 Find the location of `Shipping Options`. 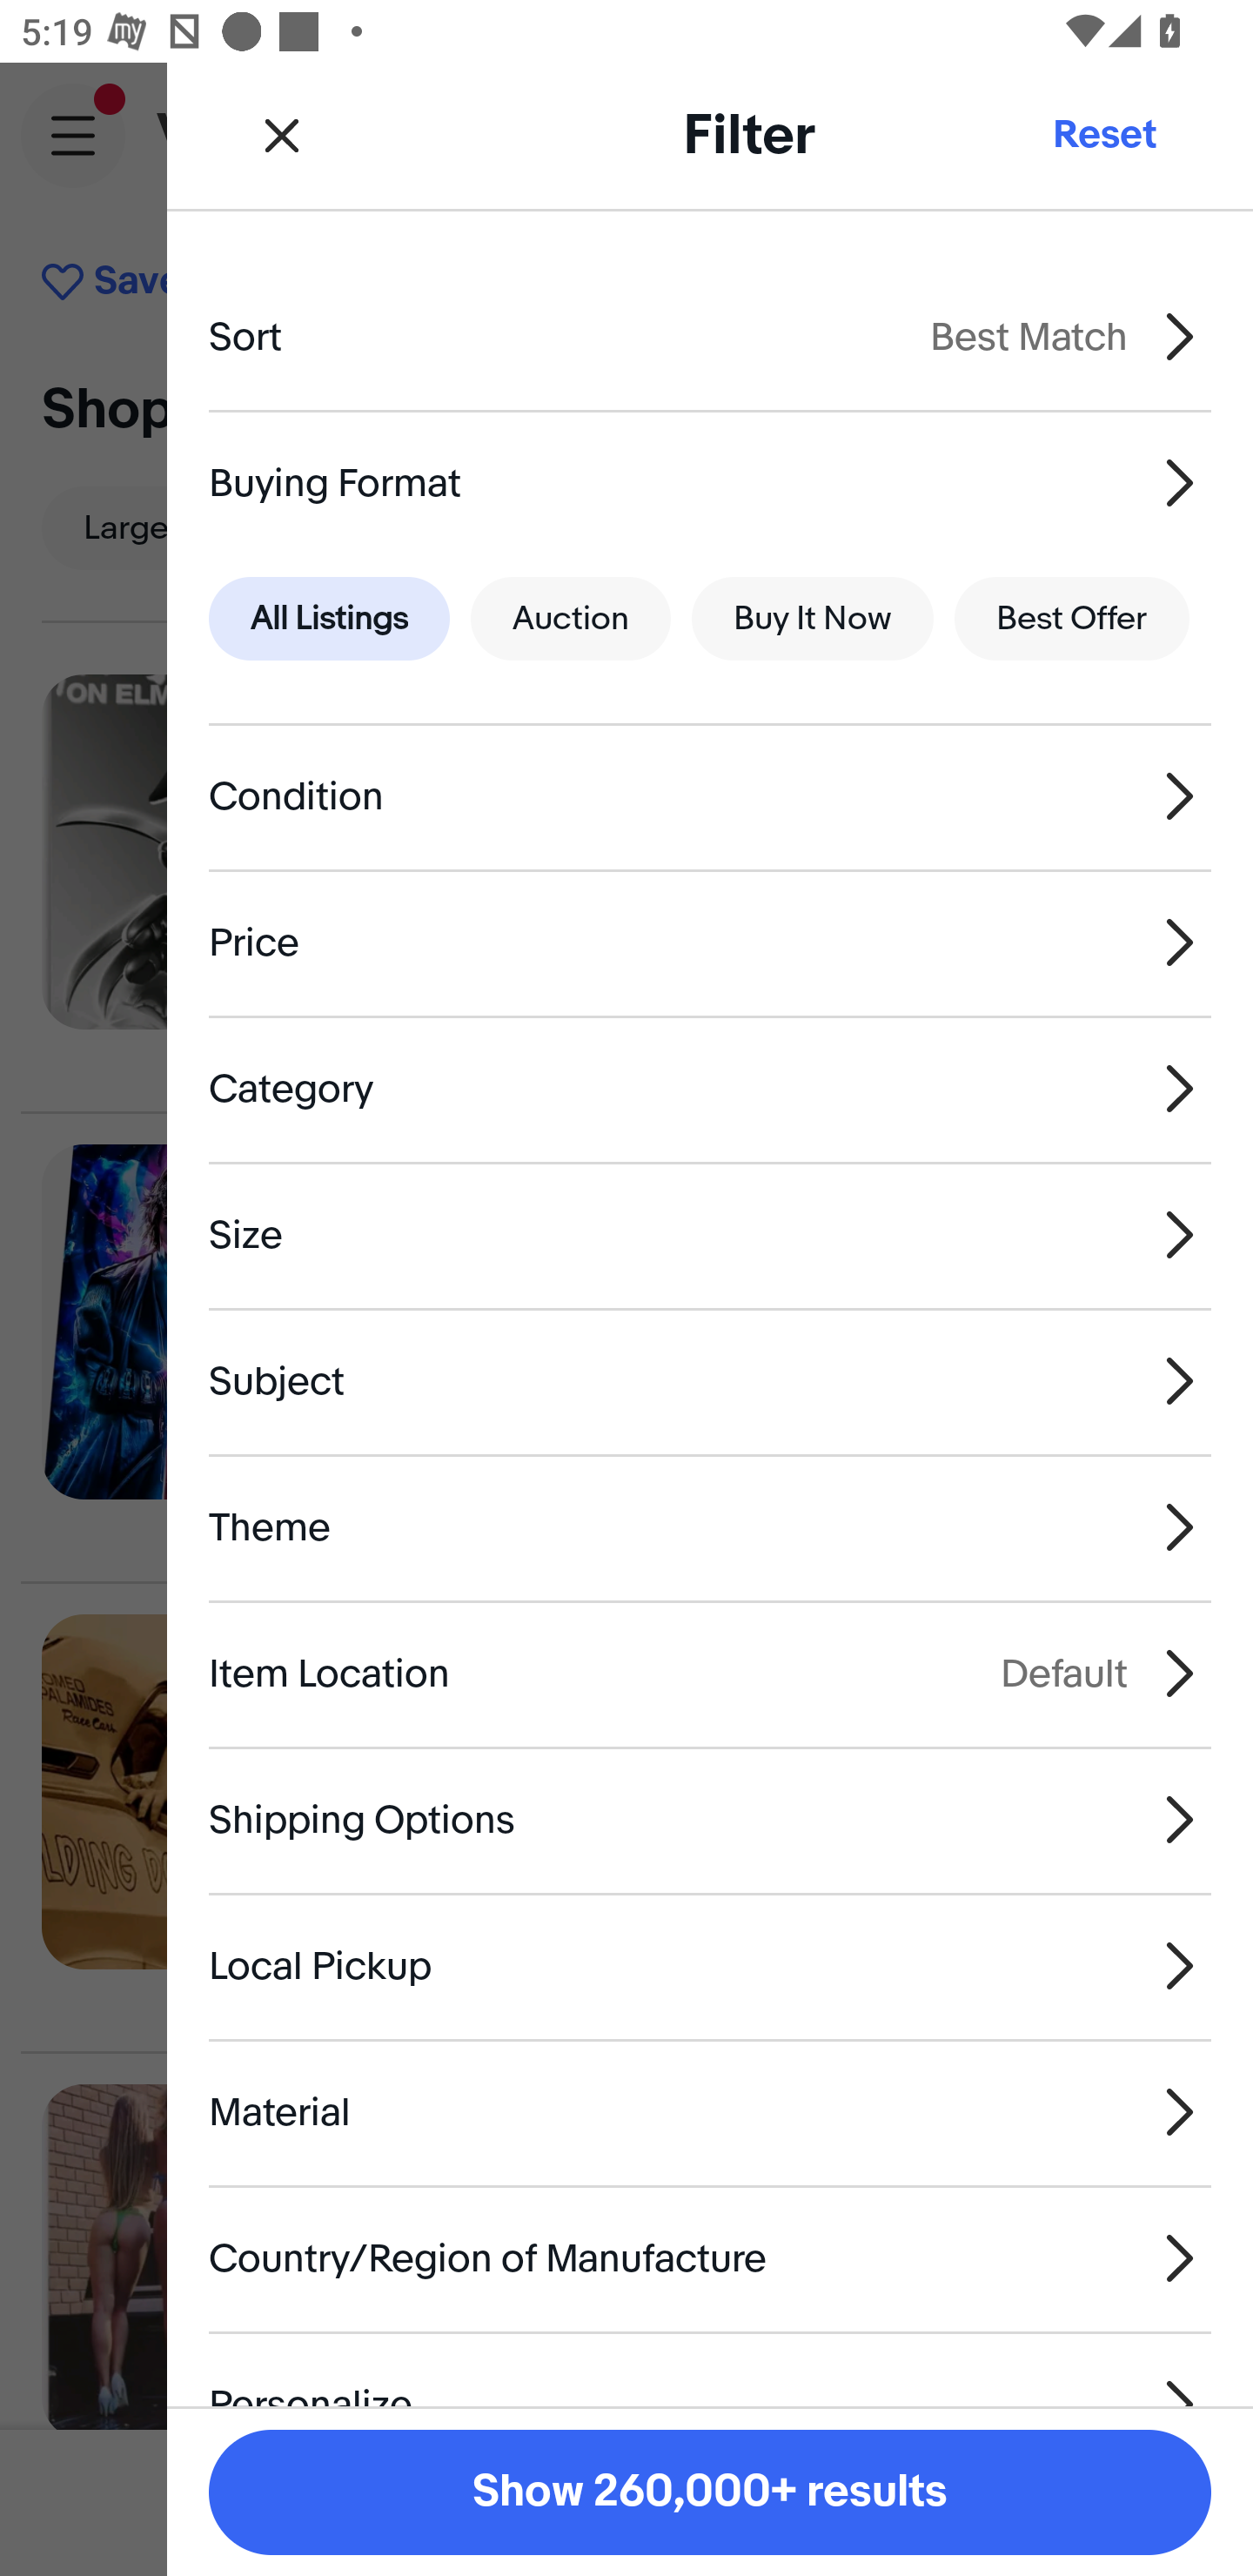

Shipping Options is located at coordinates (710, 1819).